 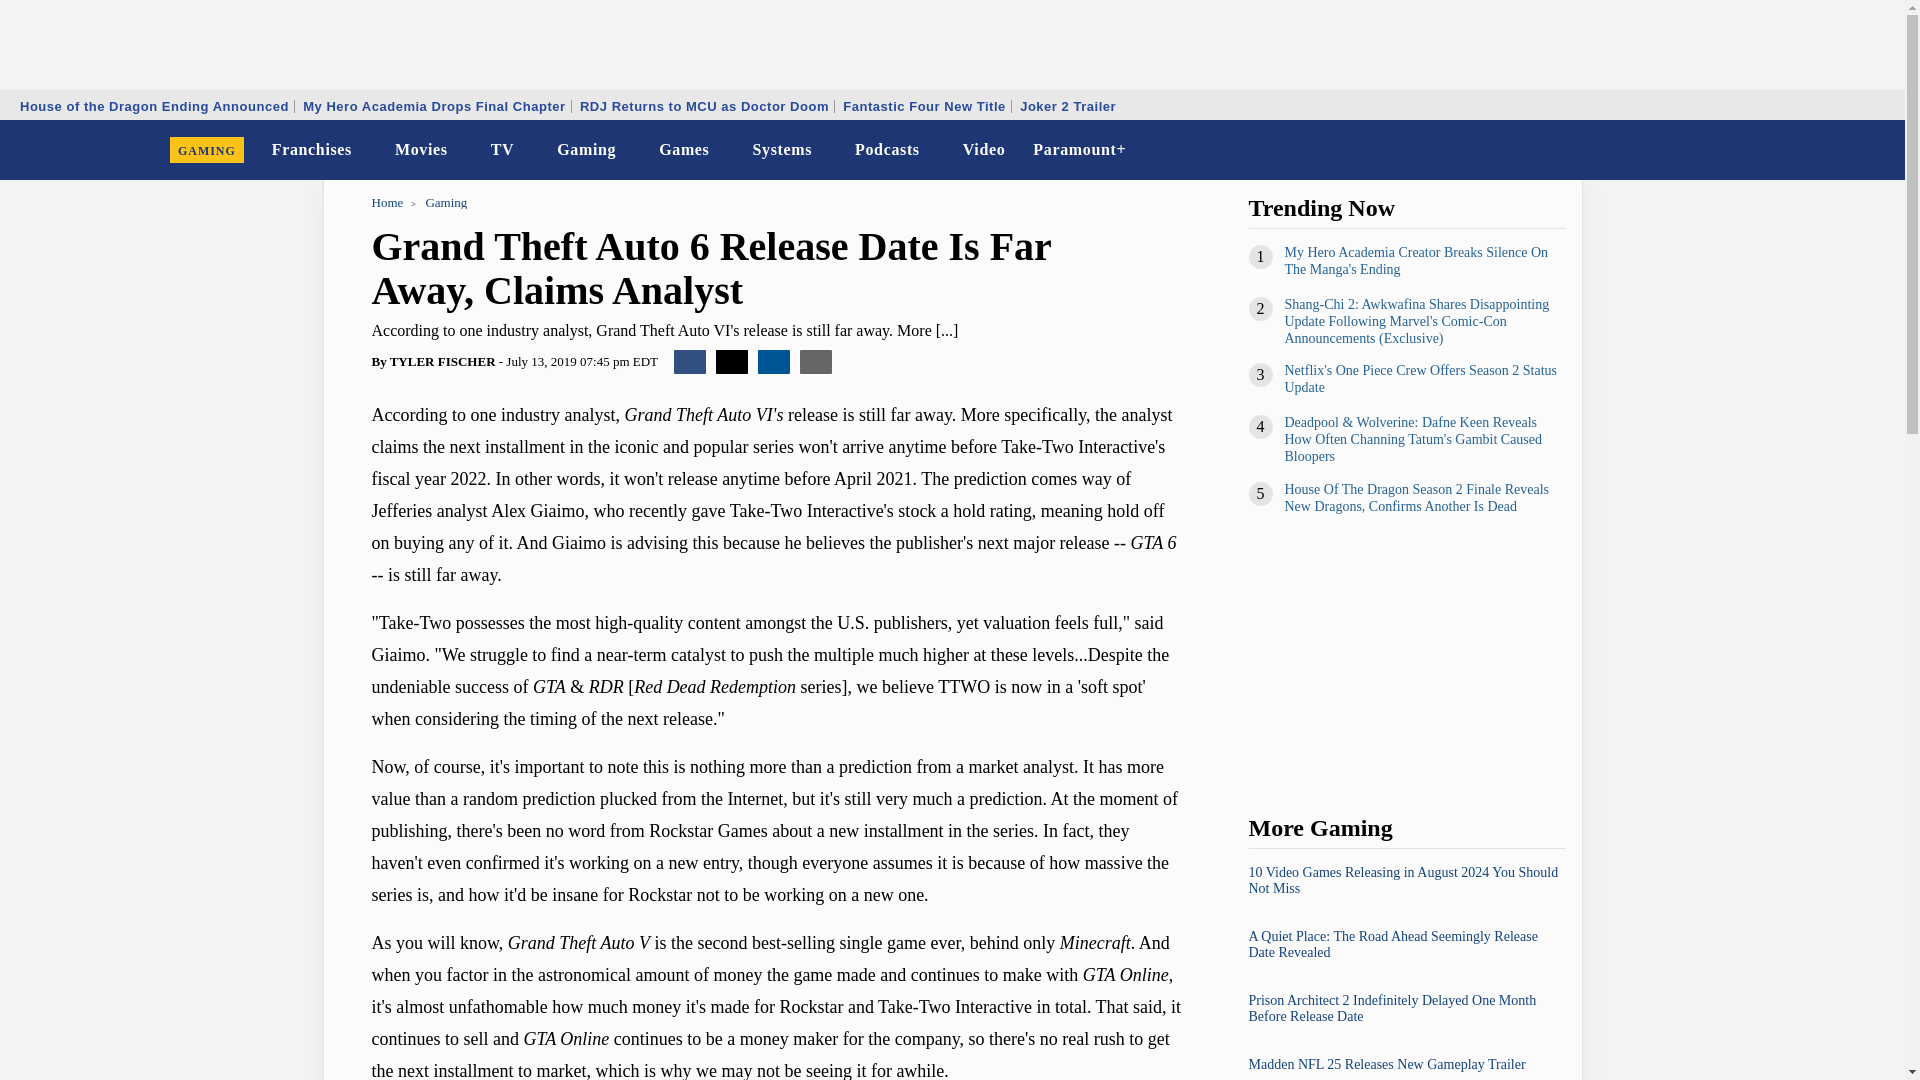 What do you see at coordinates (1876, 150) in the screenshot?
I see `Search` at bounding box center [1876, 150].